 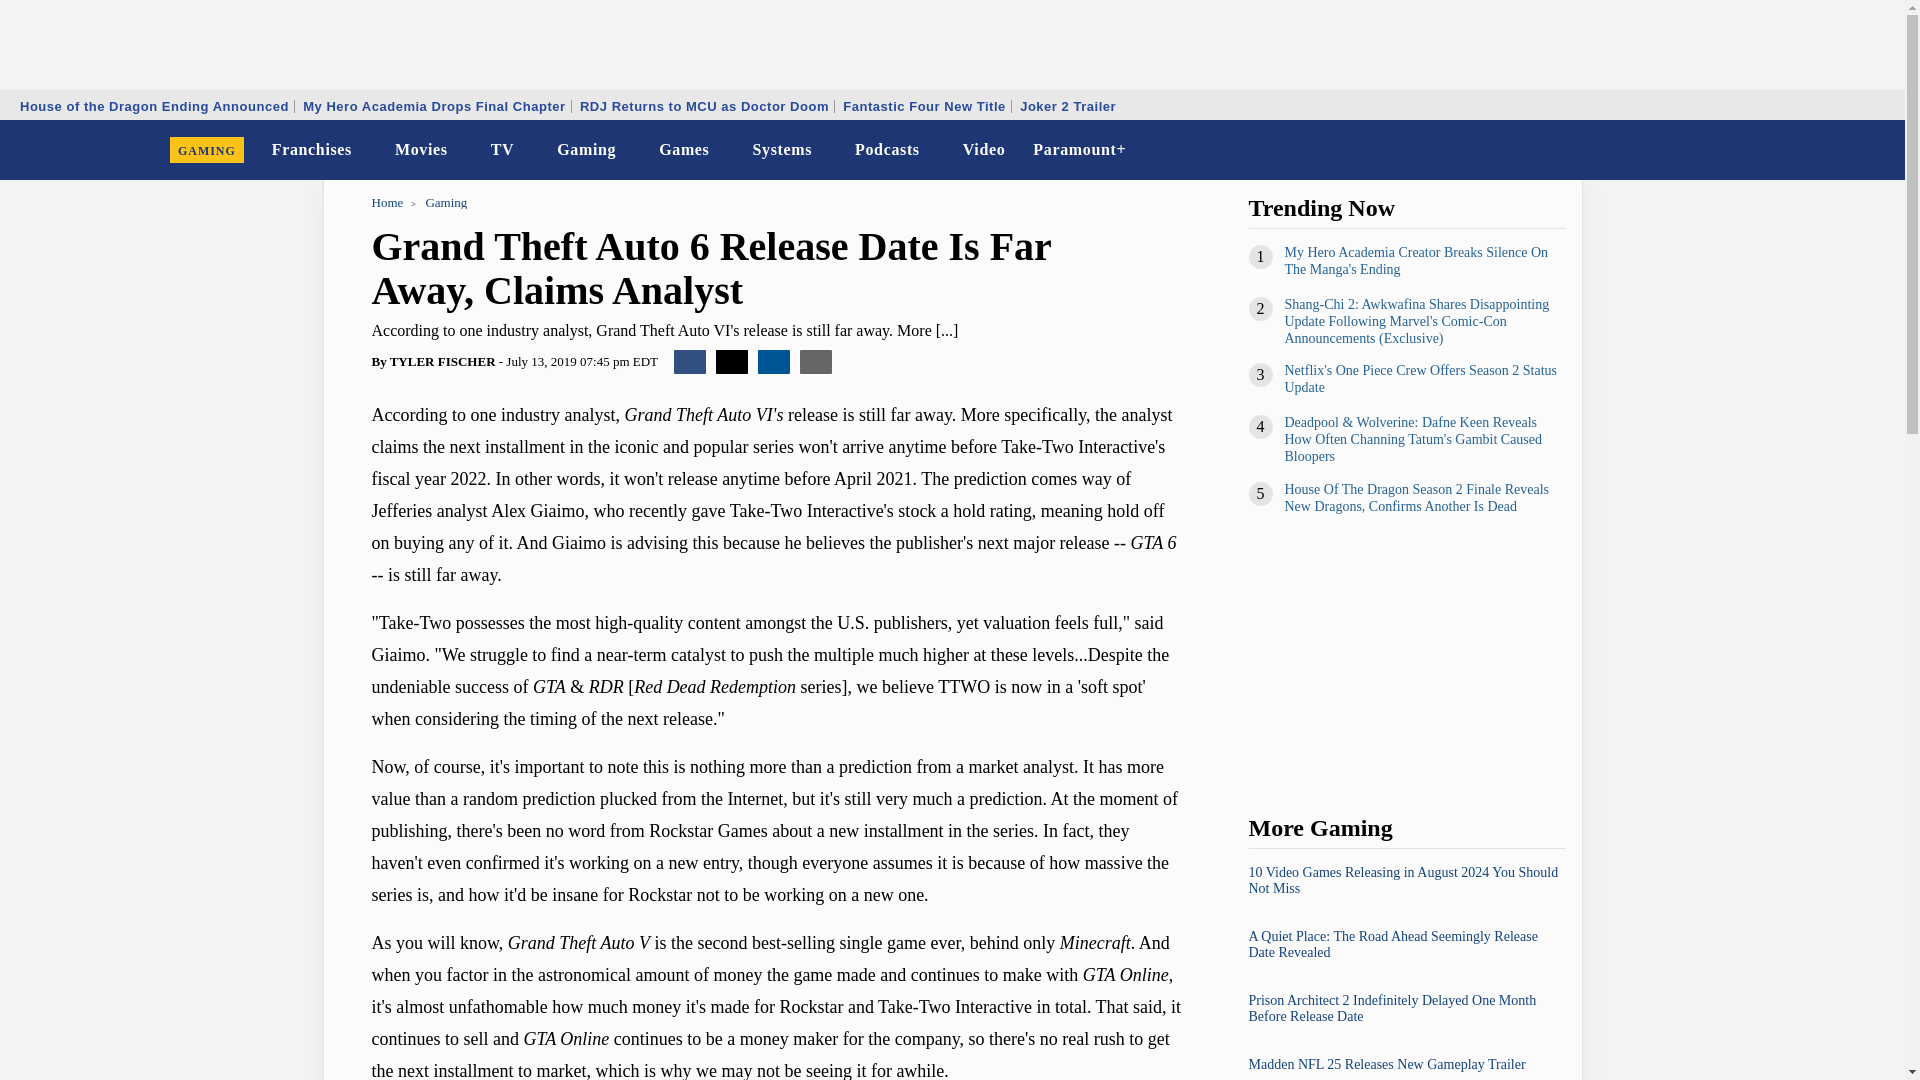 What do you see at coordinates (1876, 150) in the screenshot?
I see `Search` at bounding box center [1876, 150].